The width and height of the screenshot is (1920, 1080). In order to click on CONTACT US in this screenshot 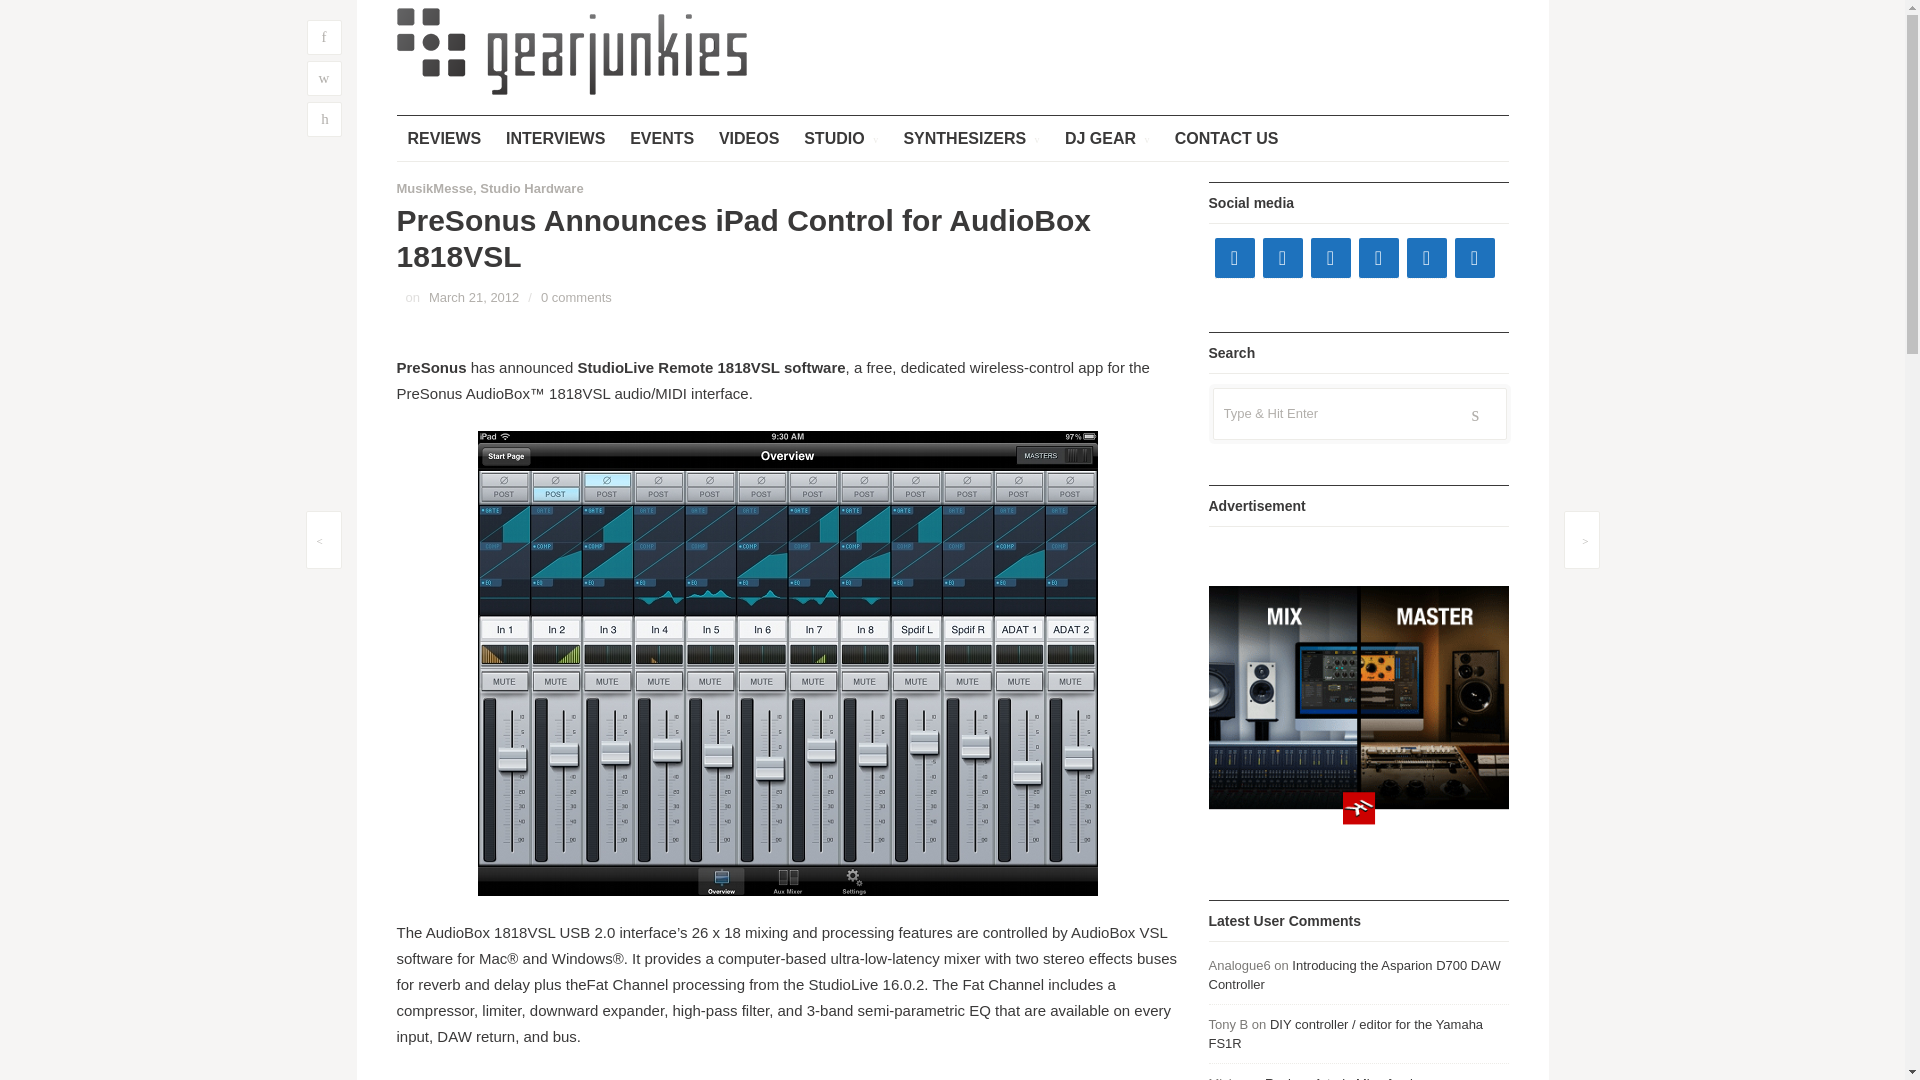, I will do `click(1226, 138)`.